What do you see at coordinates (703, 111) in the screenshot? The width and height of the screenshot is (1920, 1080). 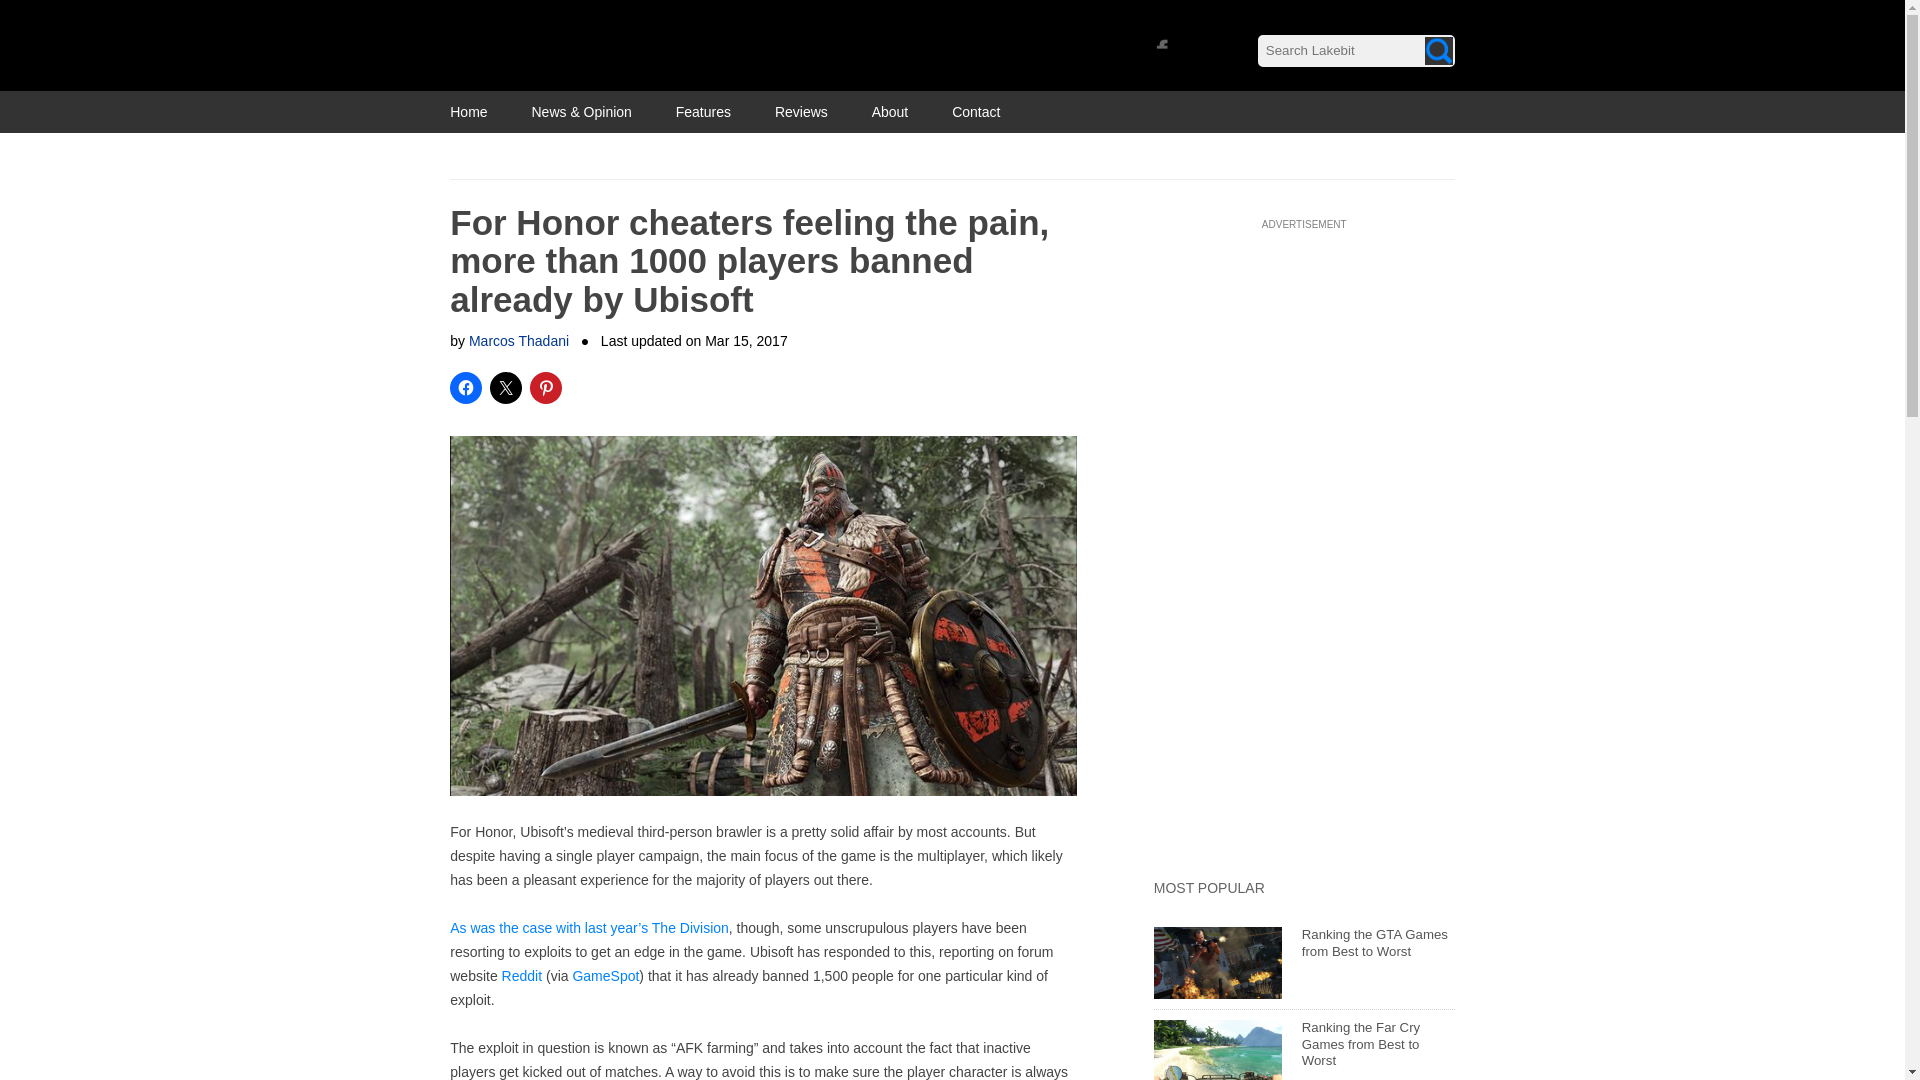 I see `Features` at bounding box center [703, 111].